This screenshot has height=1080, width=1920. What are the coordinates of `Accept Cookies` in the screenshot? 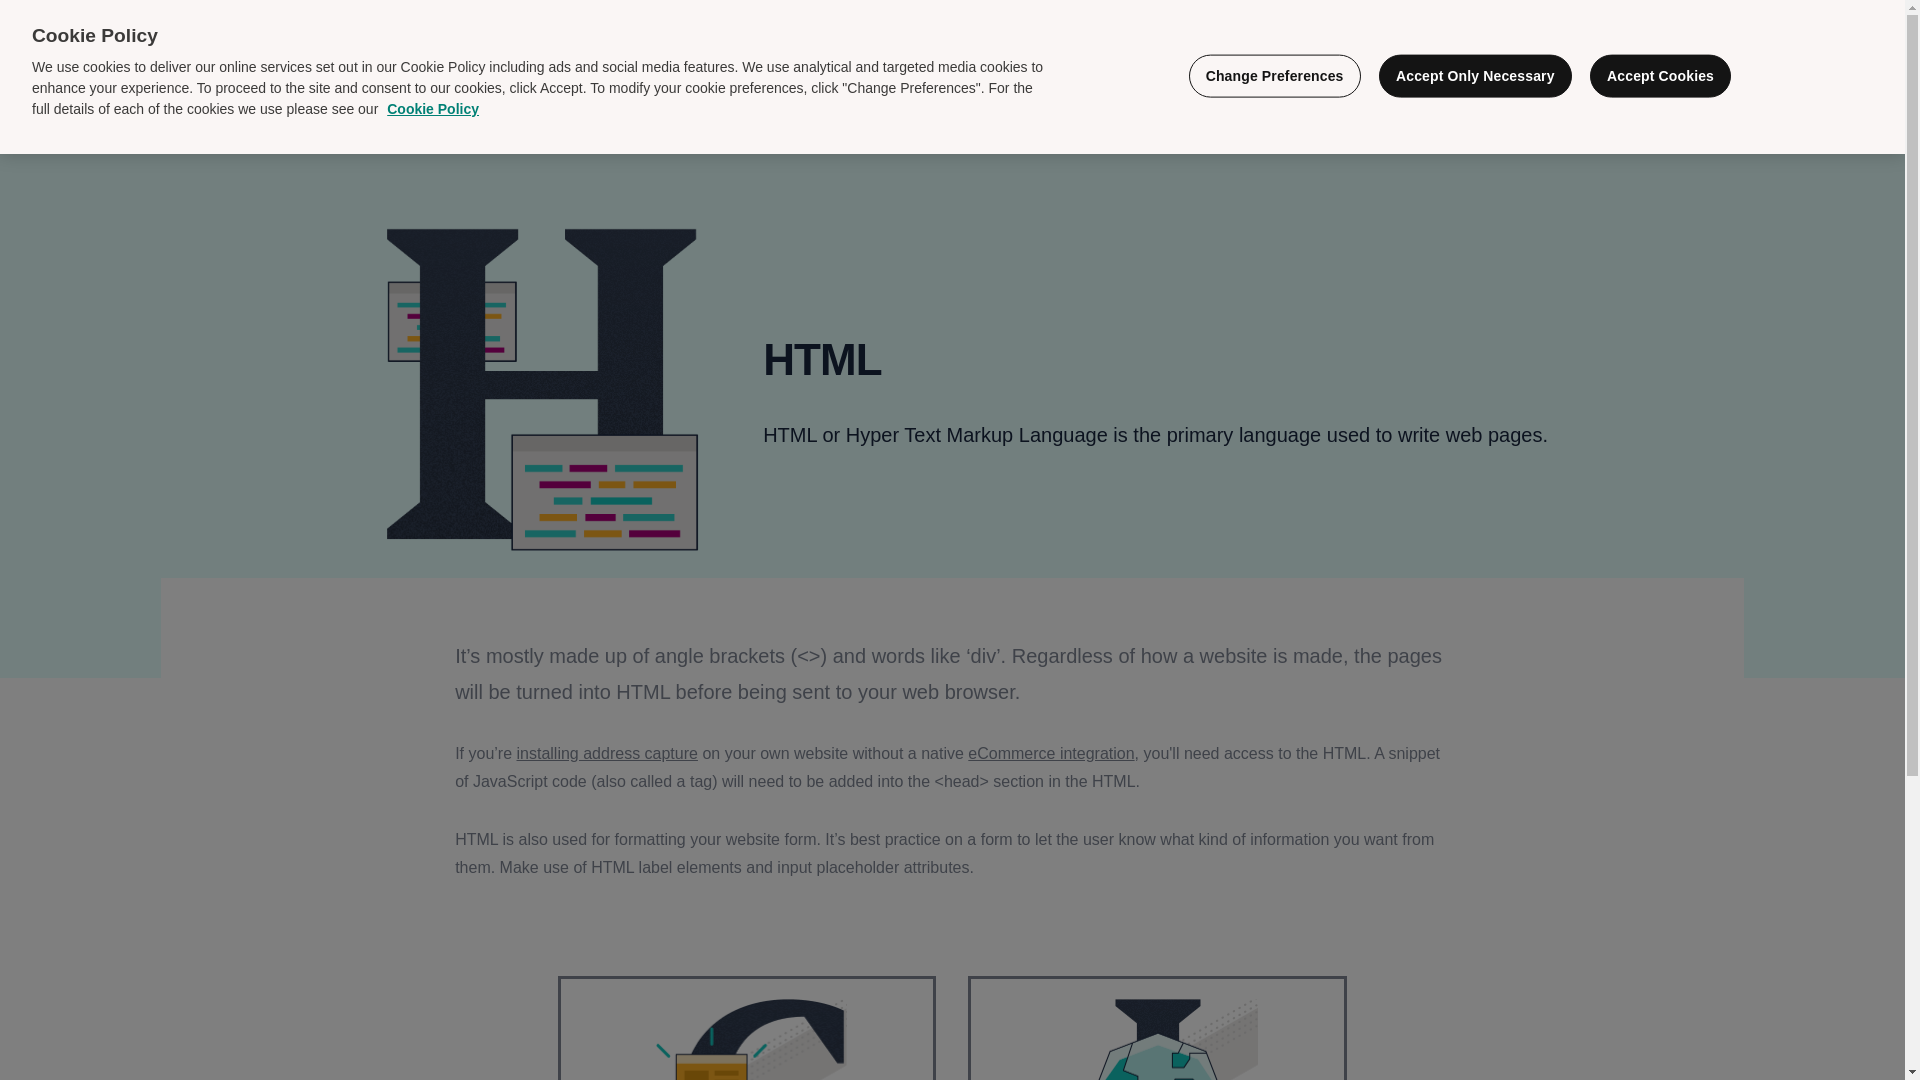 It's located at (1660, 76).